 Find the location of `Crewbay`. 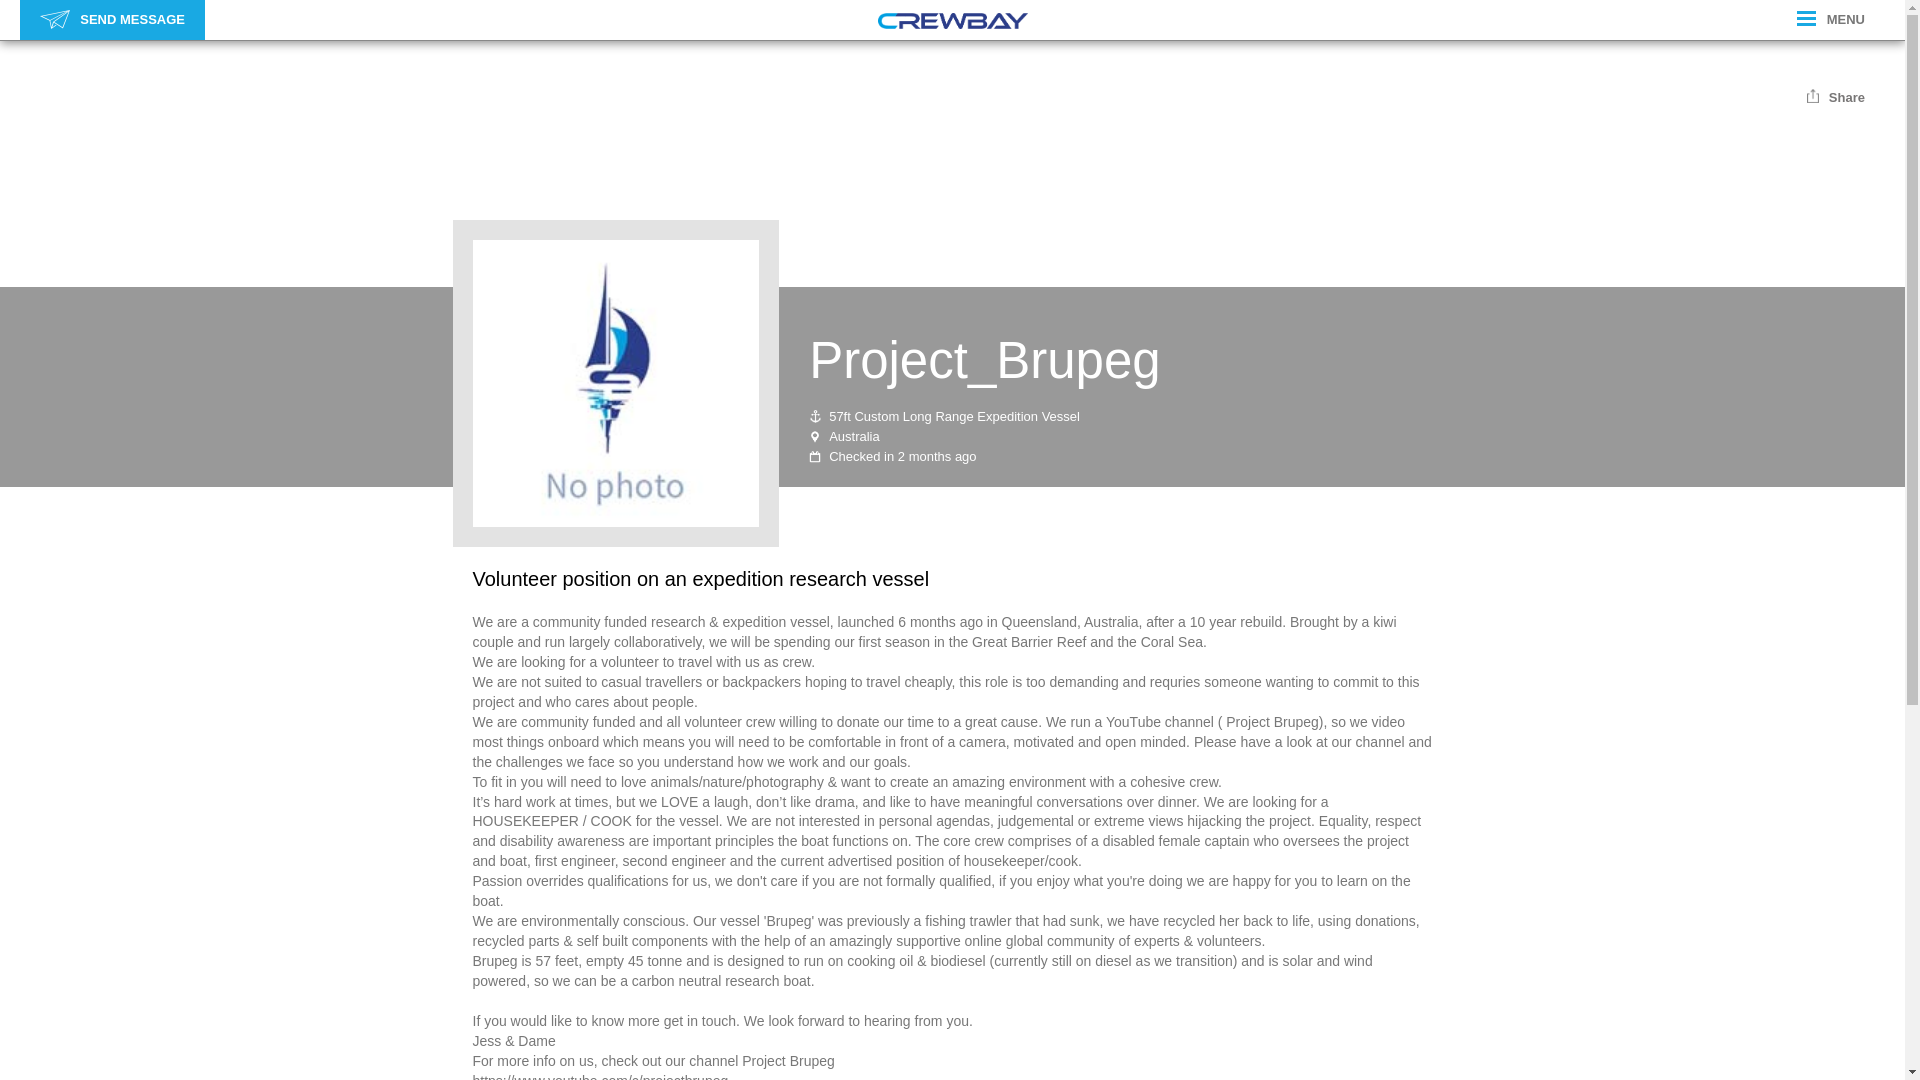

Crewbay is located at coordinates (952, 20).